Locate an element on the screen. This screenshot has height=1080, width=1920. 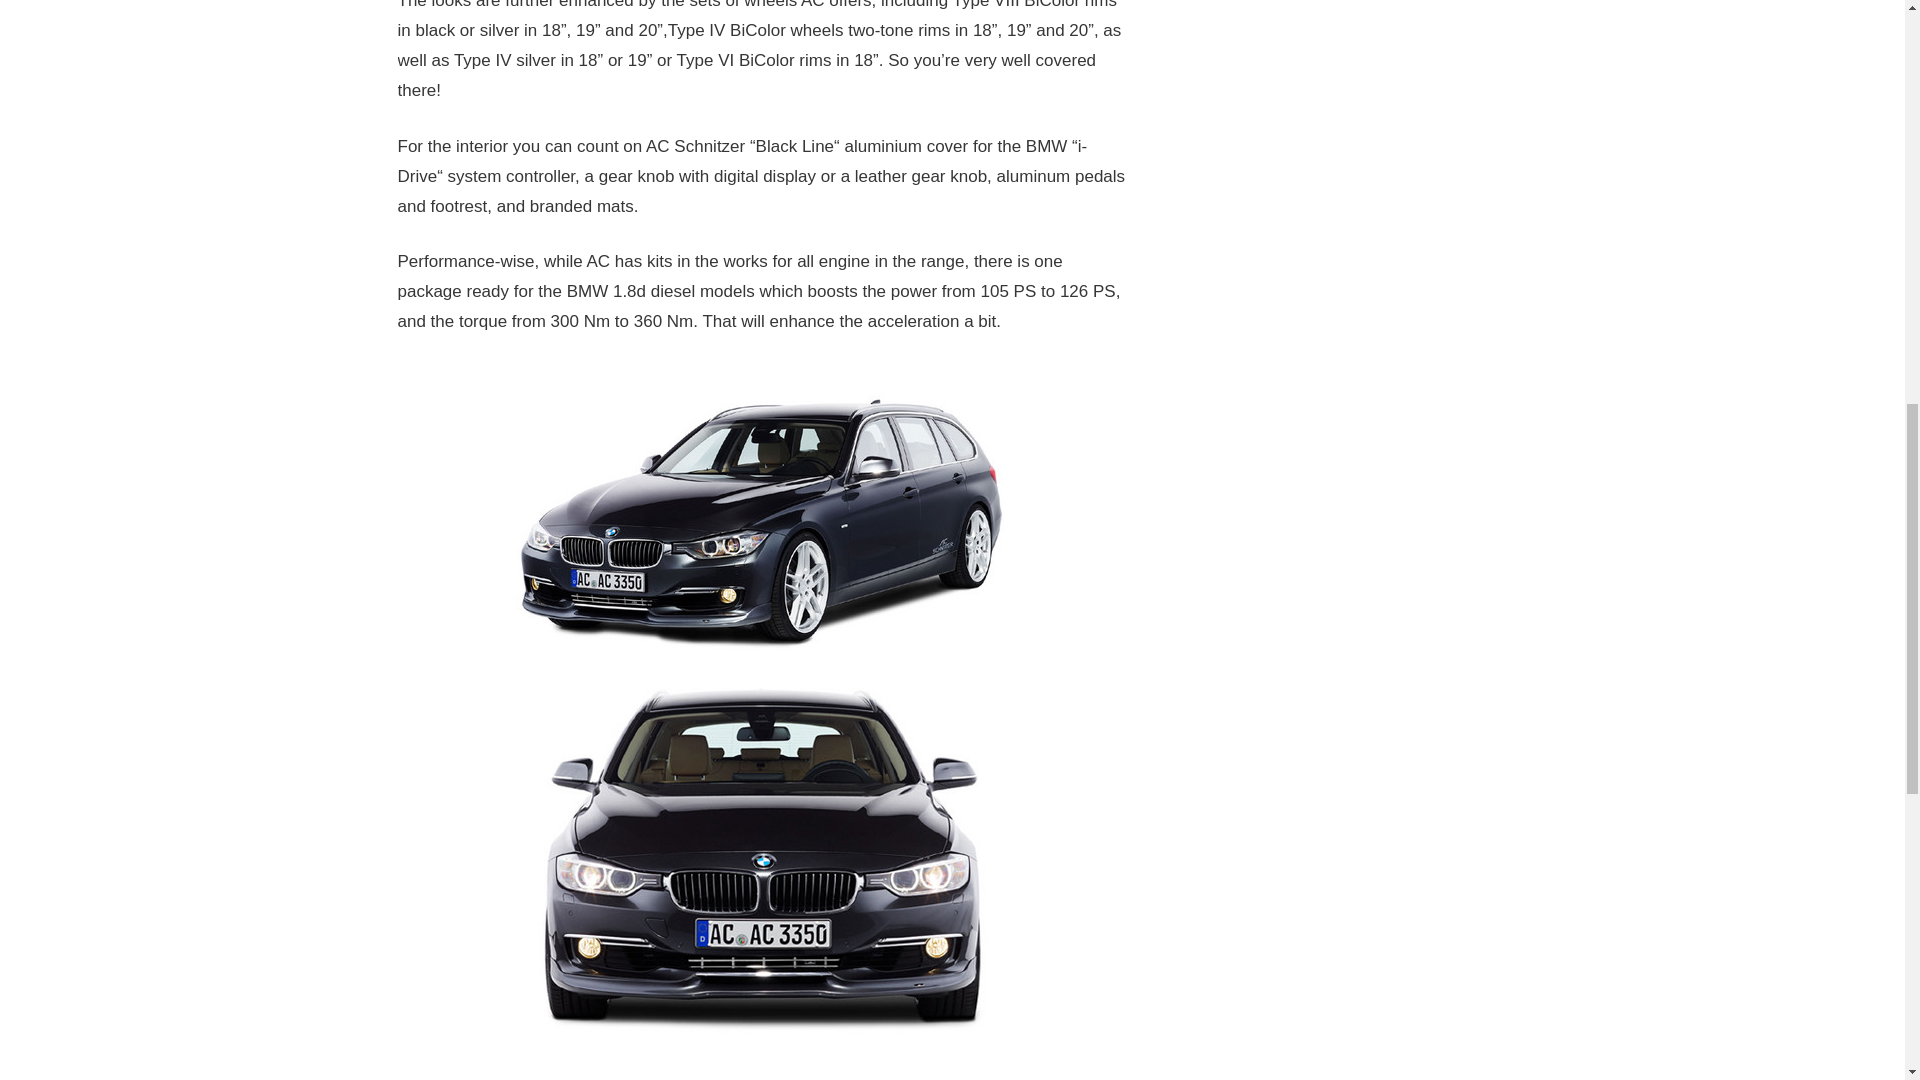
AC Schnitzer BMW 3 Series Touring 2 is located at coordinates (762, 518).